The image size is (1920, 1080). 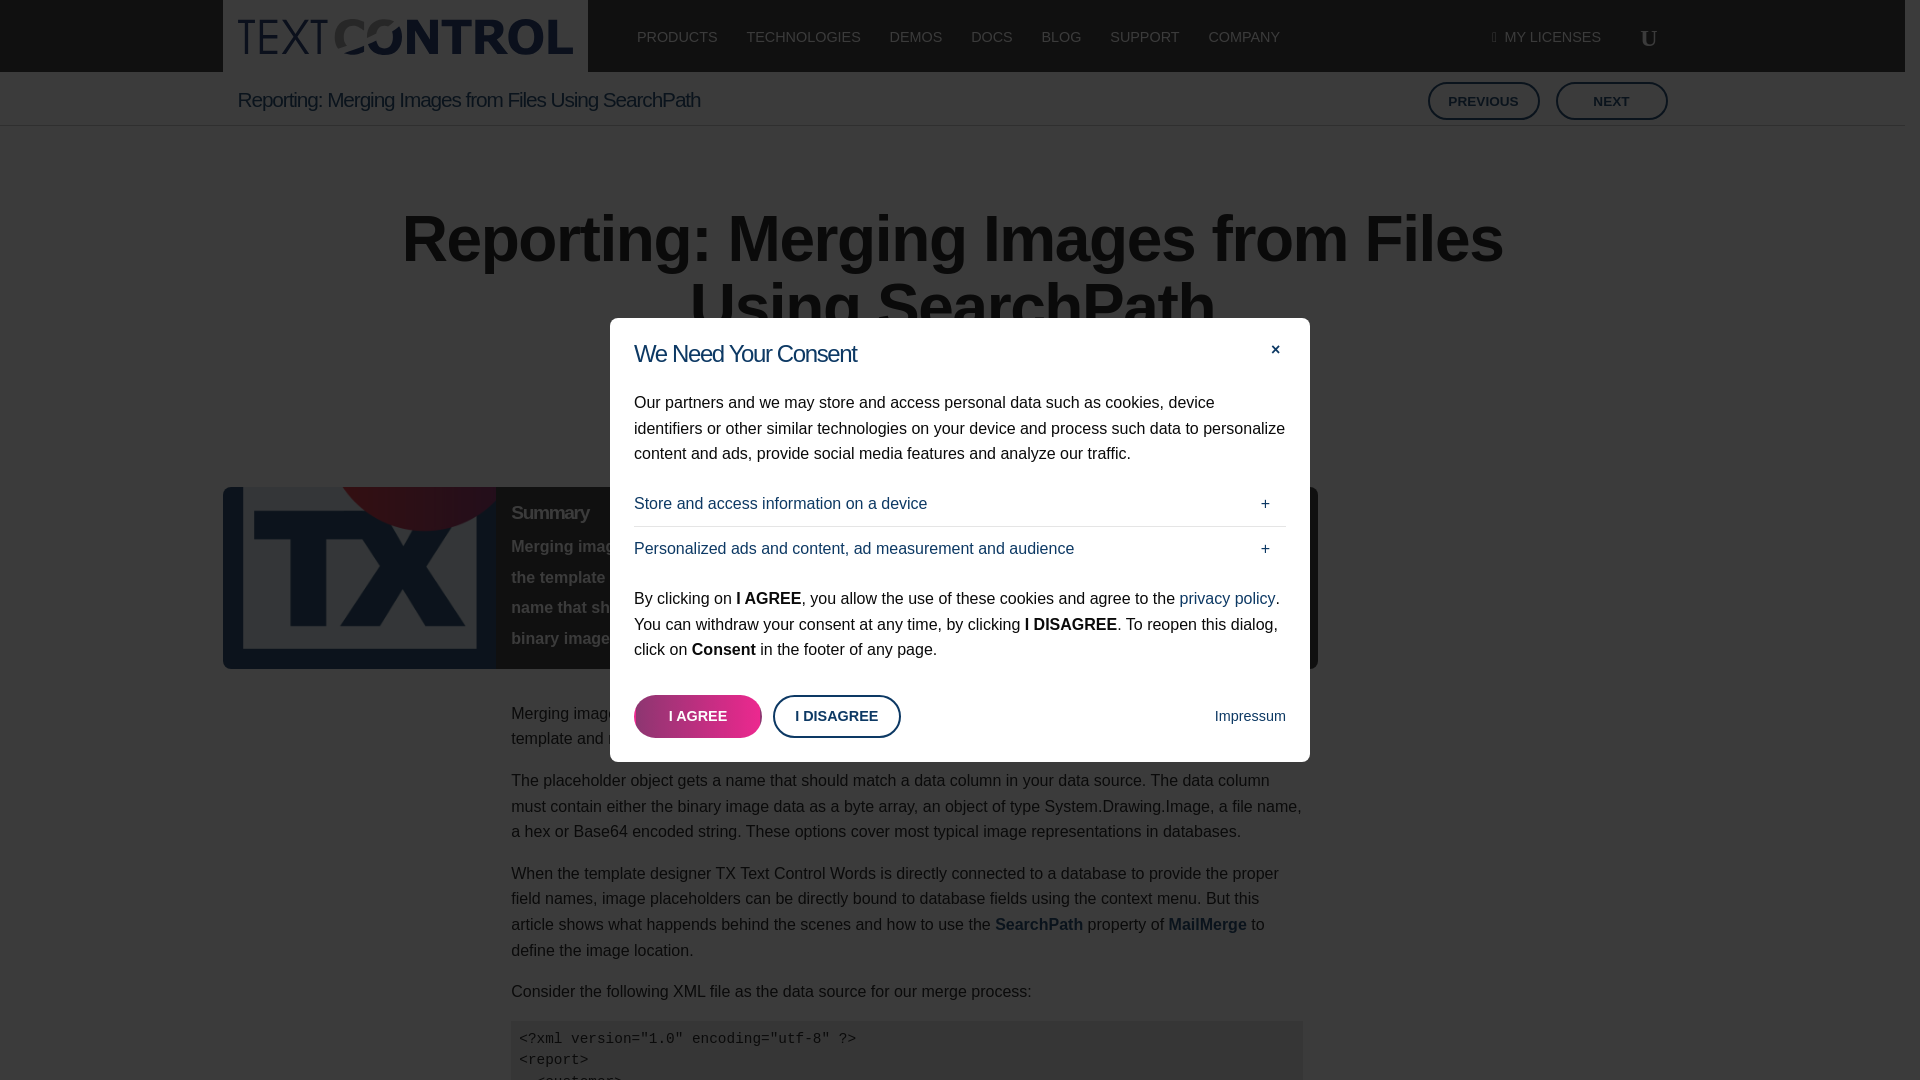 What do you see at coordinates (676, 36) in the screenshot?
I see `PRODUCTS` at bounding box center [676, 36].